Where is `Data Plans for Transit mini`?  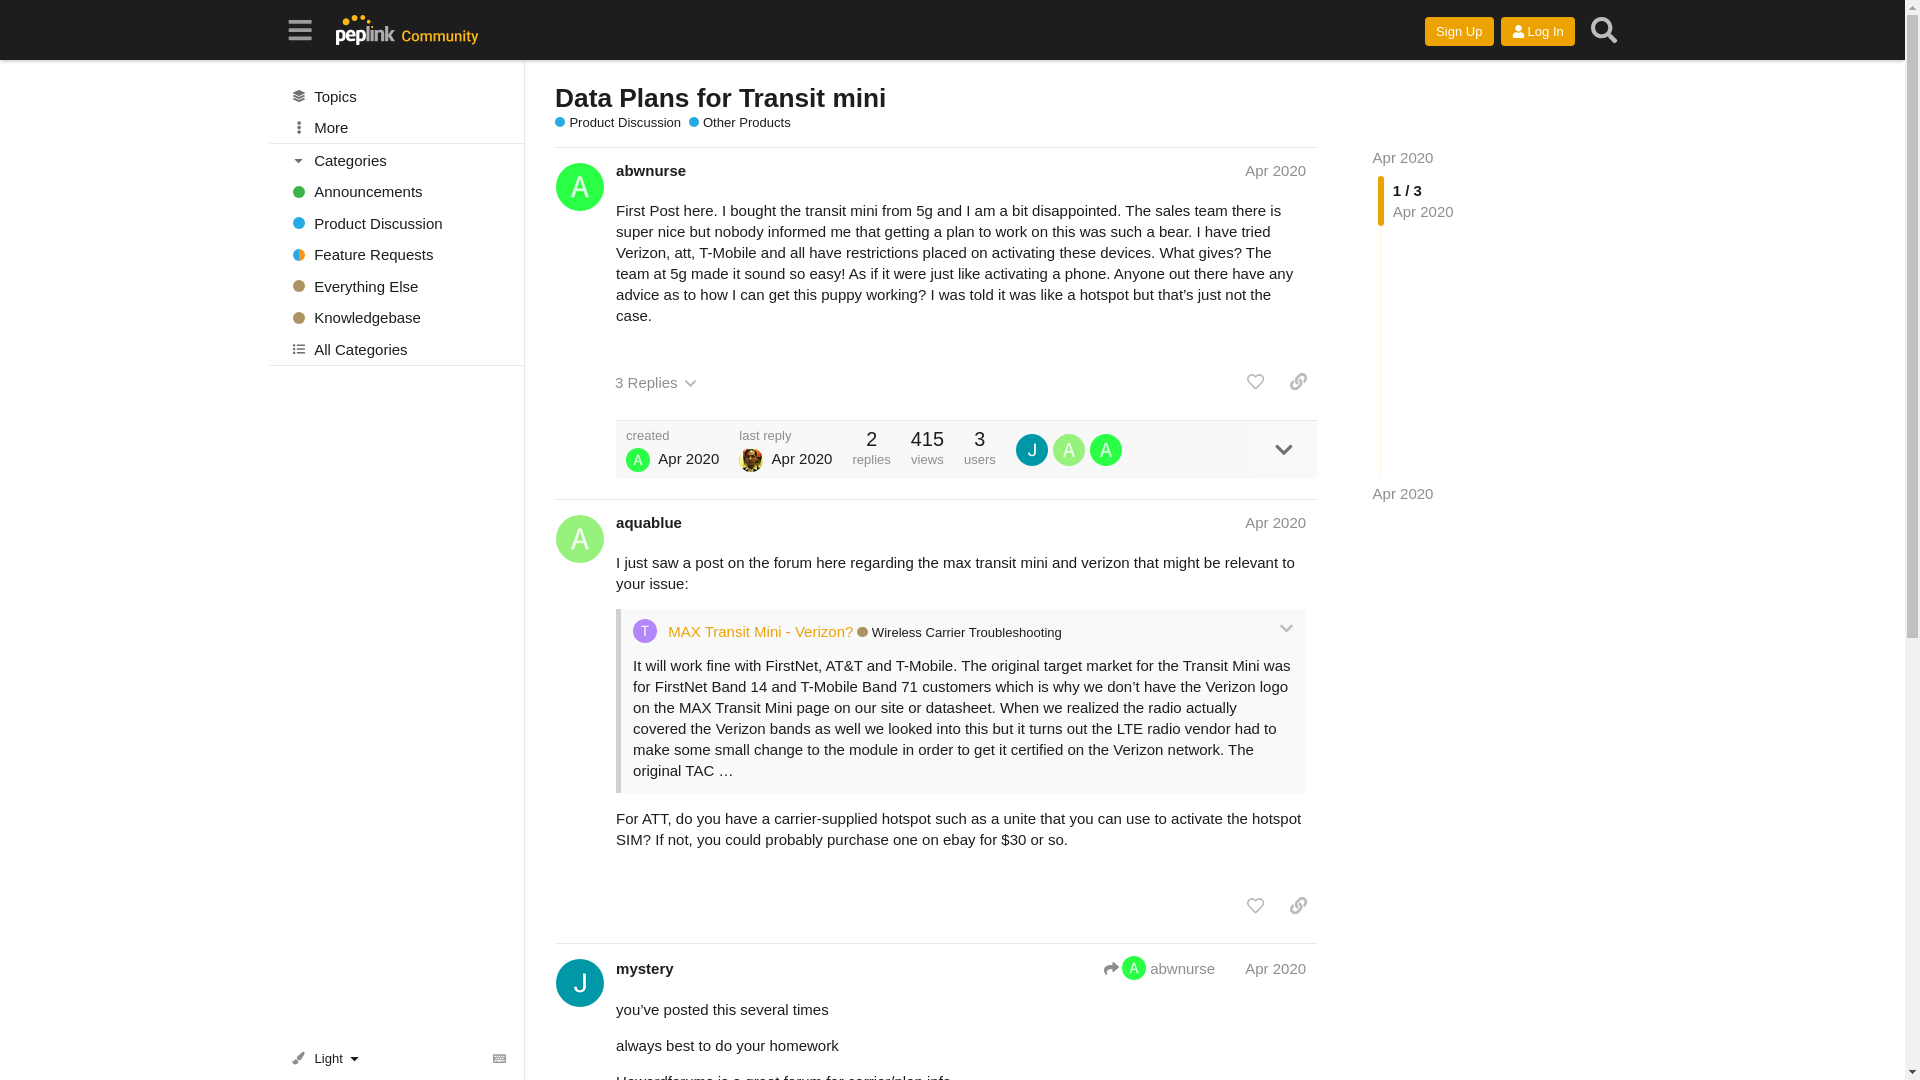
Data Plans for Transit mini is located at coordinates (720, 98).